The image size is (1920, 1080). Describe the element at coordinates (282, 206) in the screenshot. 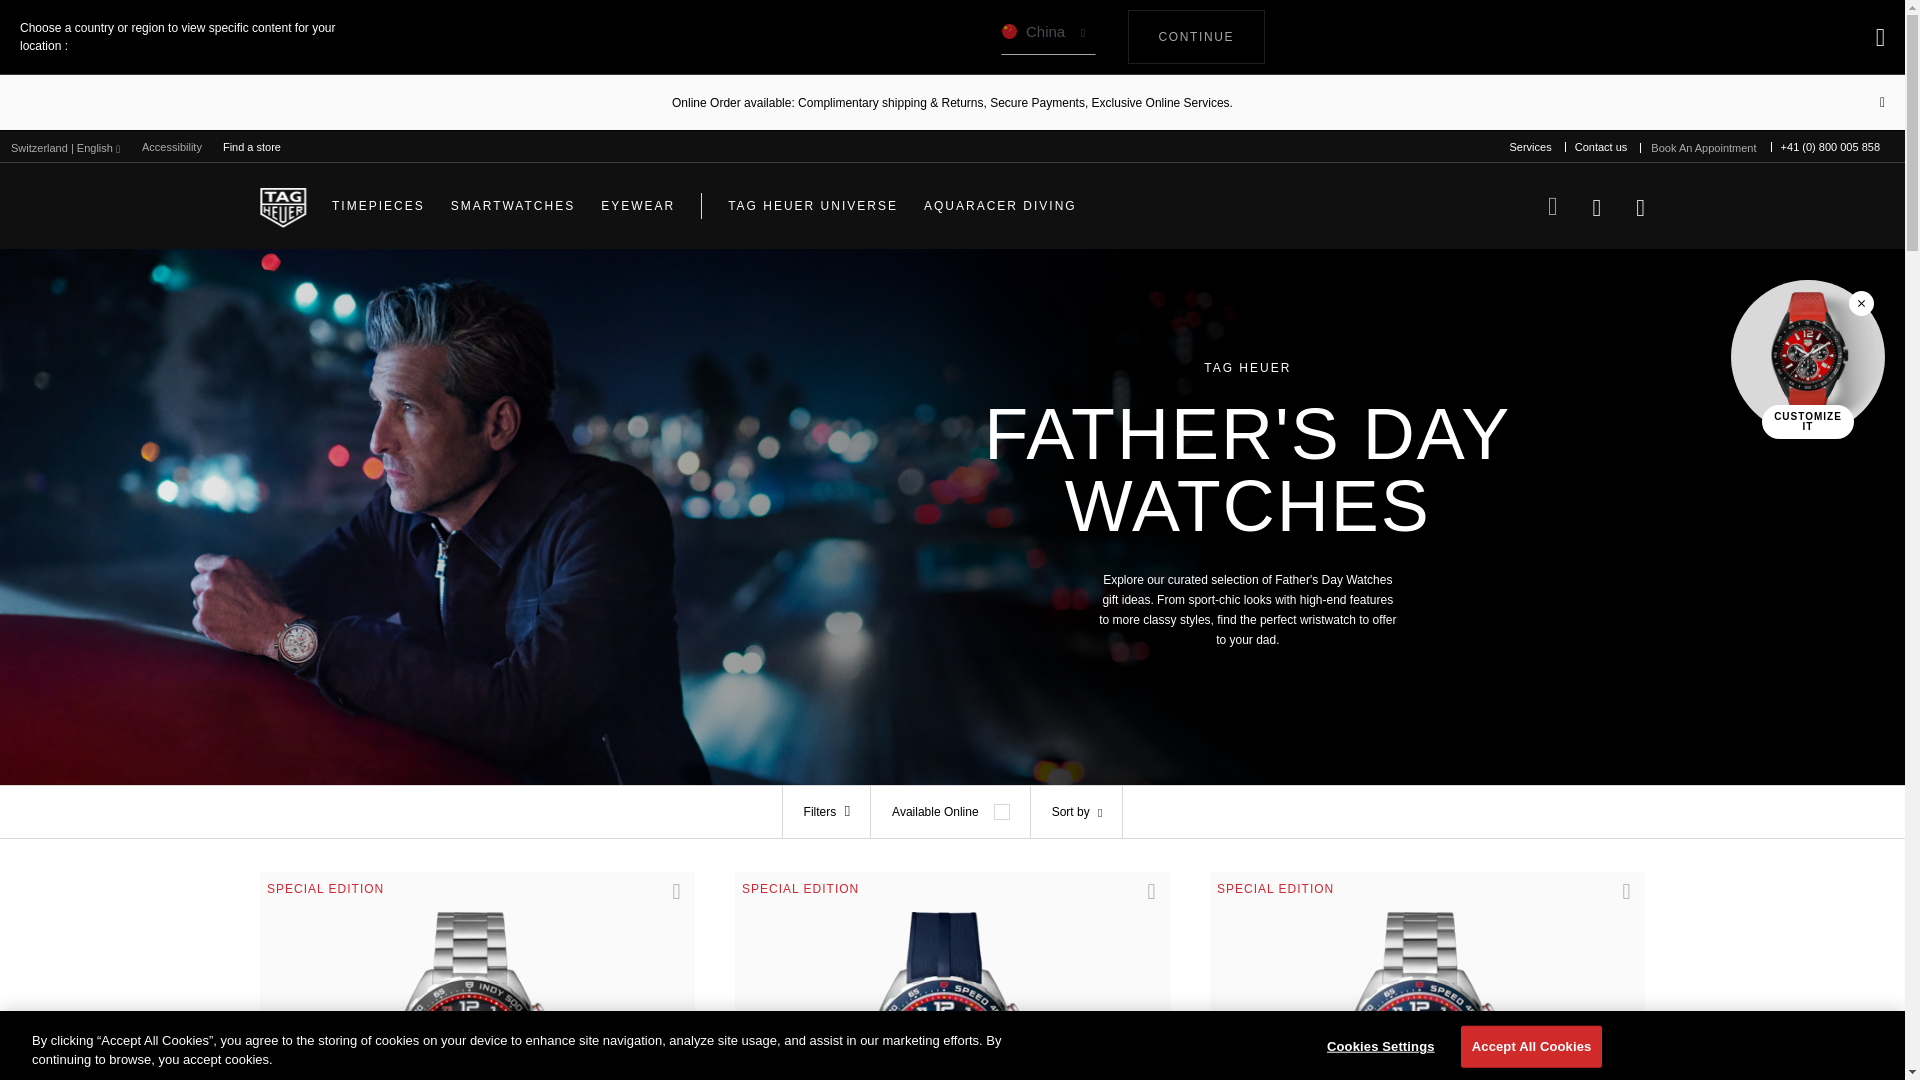

I see `TAG Heuer logo"` at that location.